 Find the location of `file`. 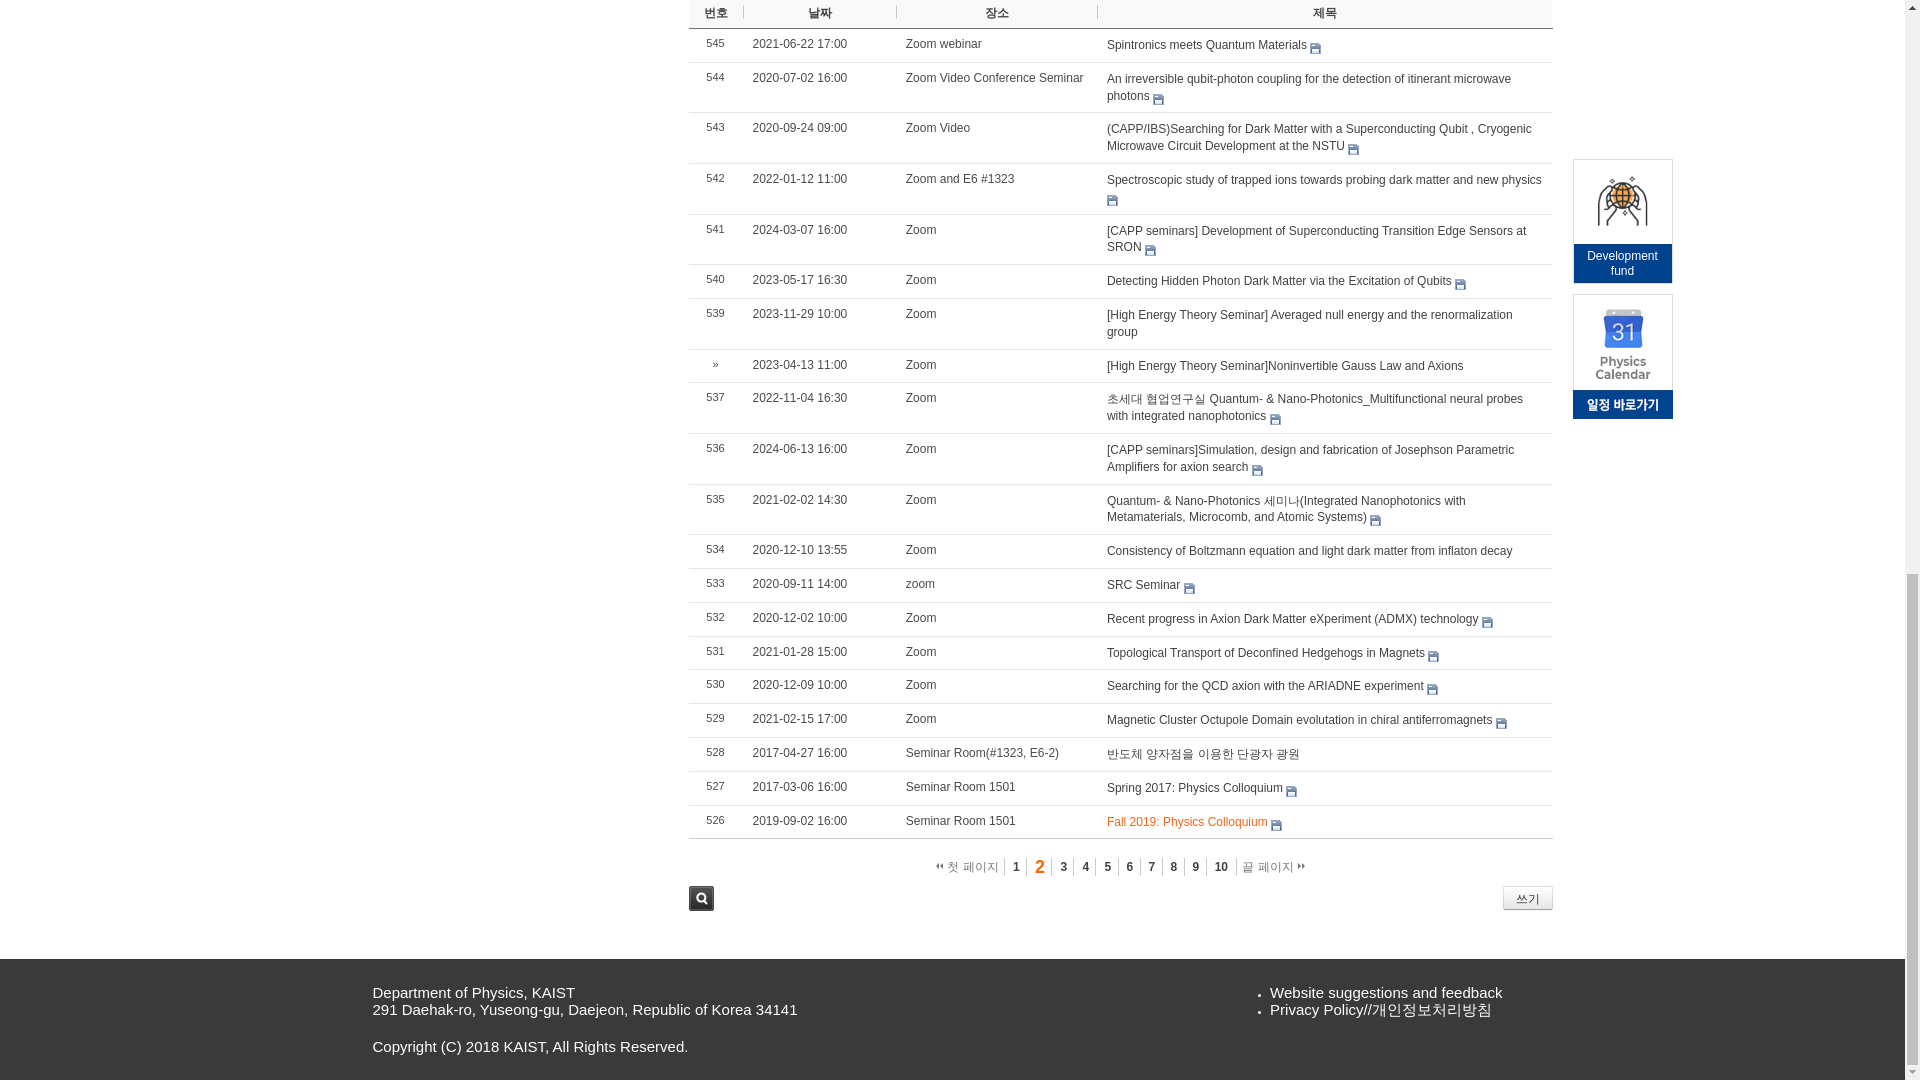

file is located at coordinates (1257, 470).